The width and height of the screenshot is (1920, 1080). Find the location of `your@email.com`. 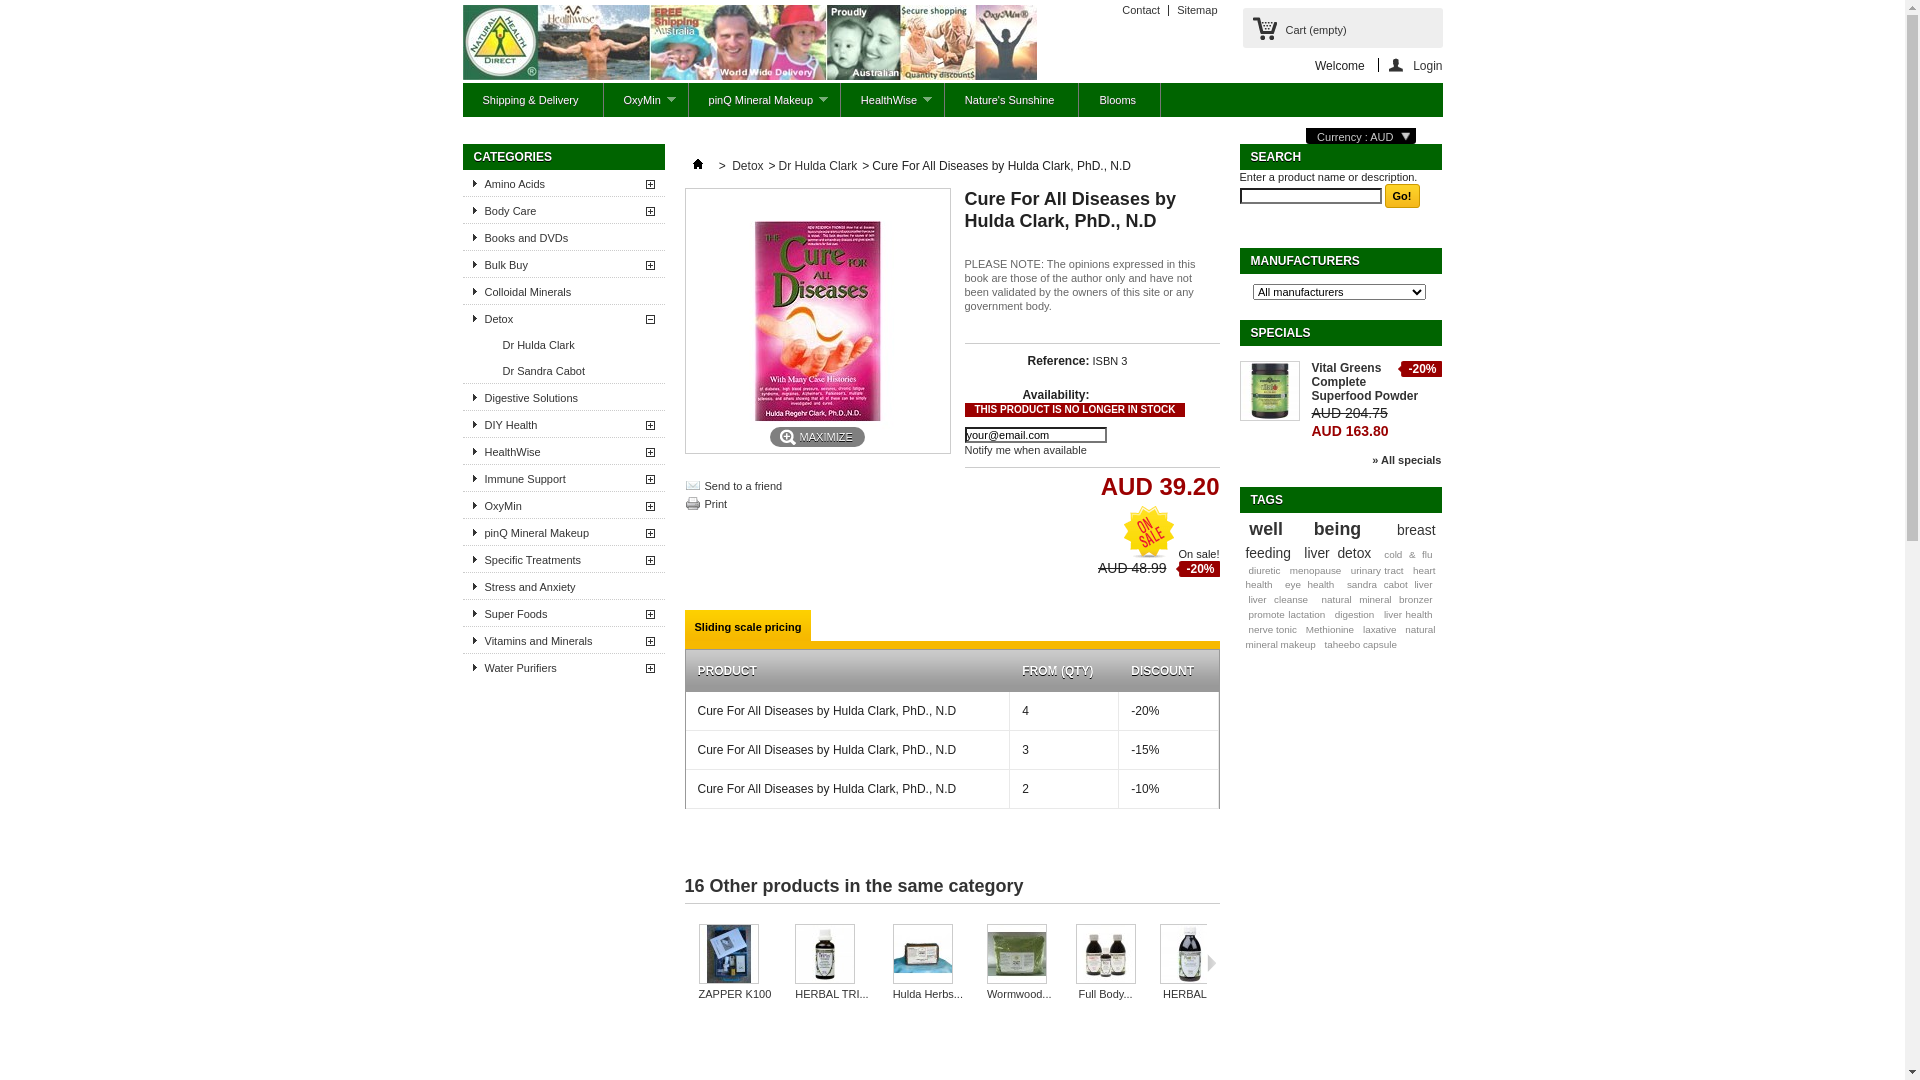

your@email.com is located at coordinates (1035, 435).